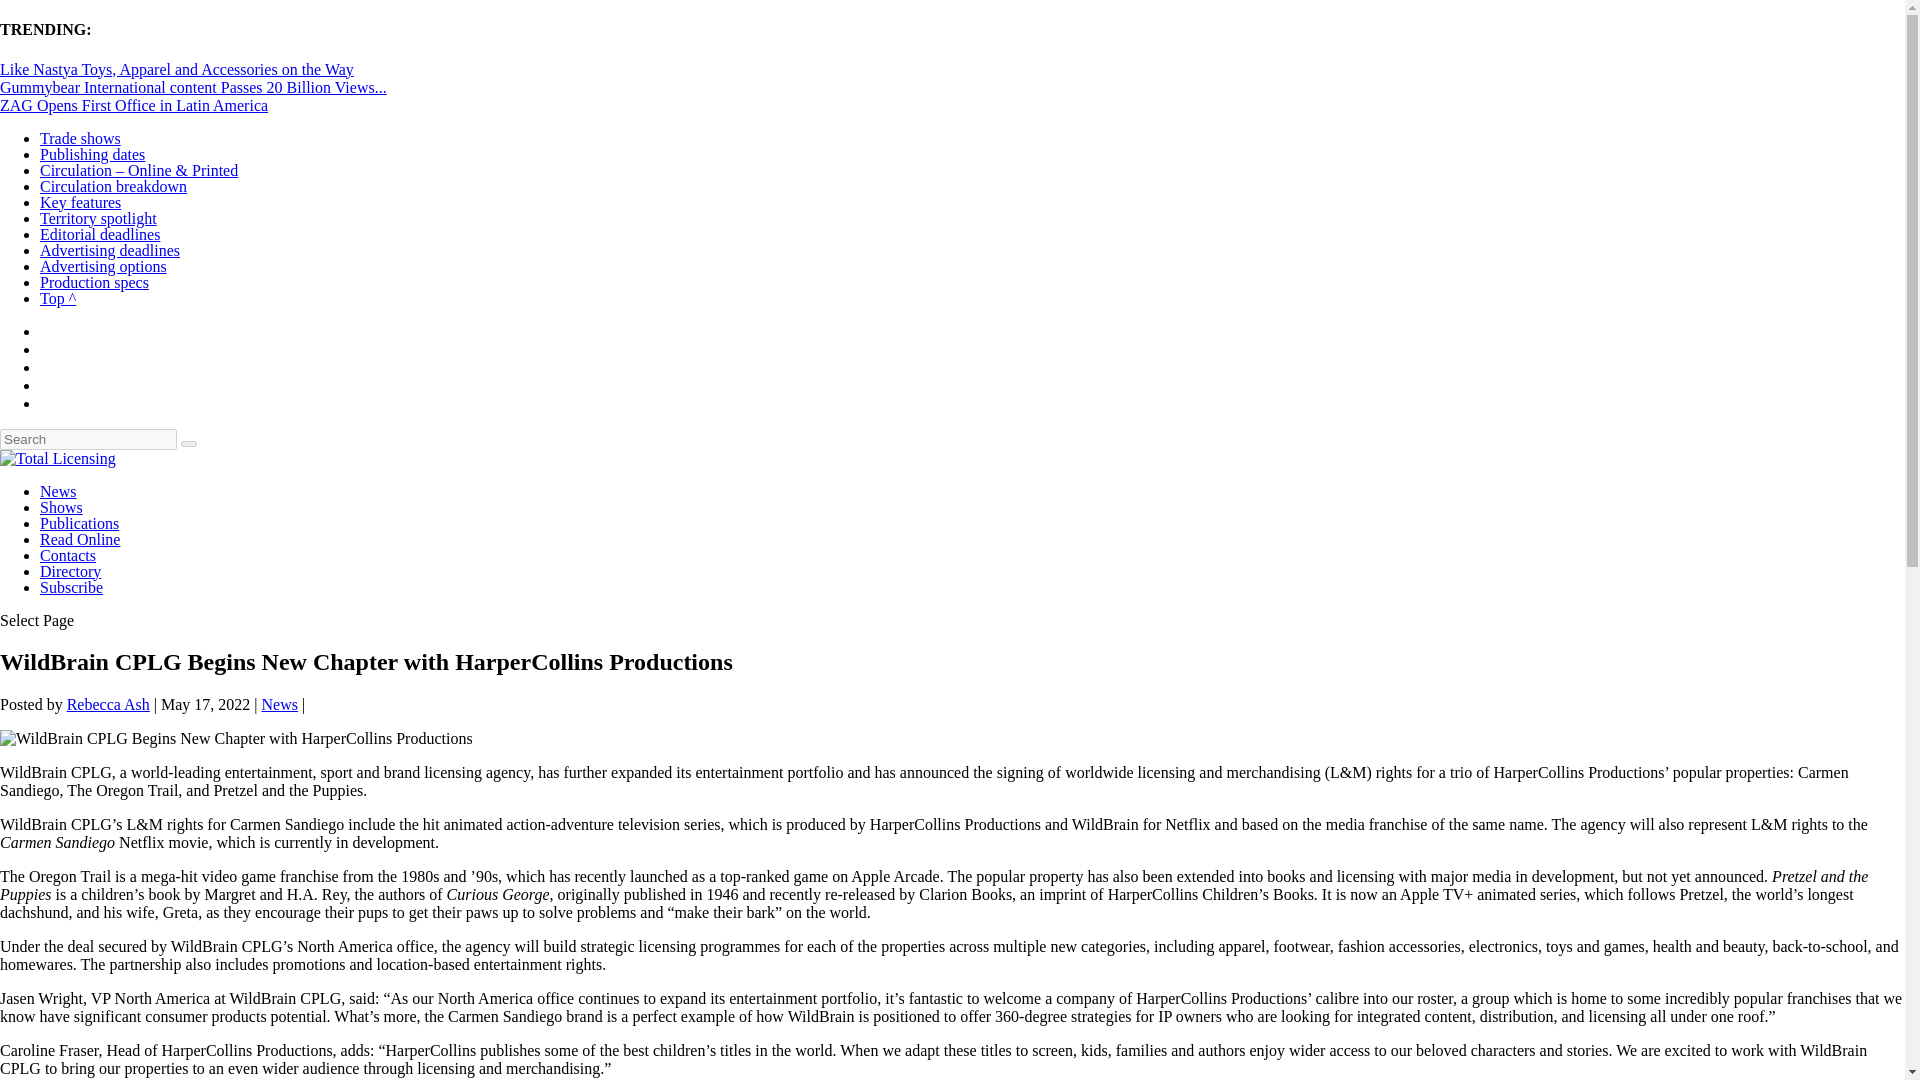  Describe the element at coordinates (134, 106) in the screenshot. I see `ZAG Opens First Office in Latin America` at that location.